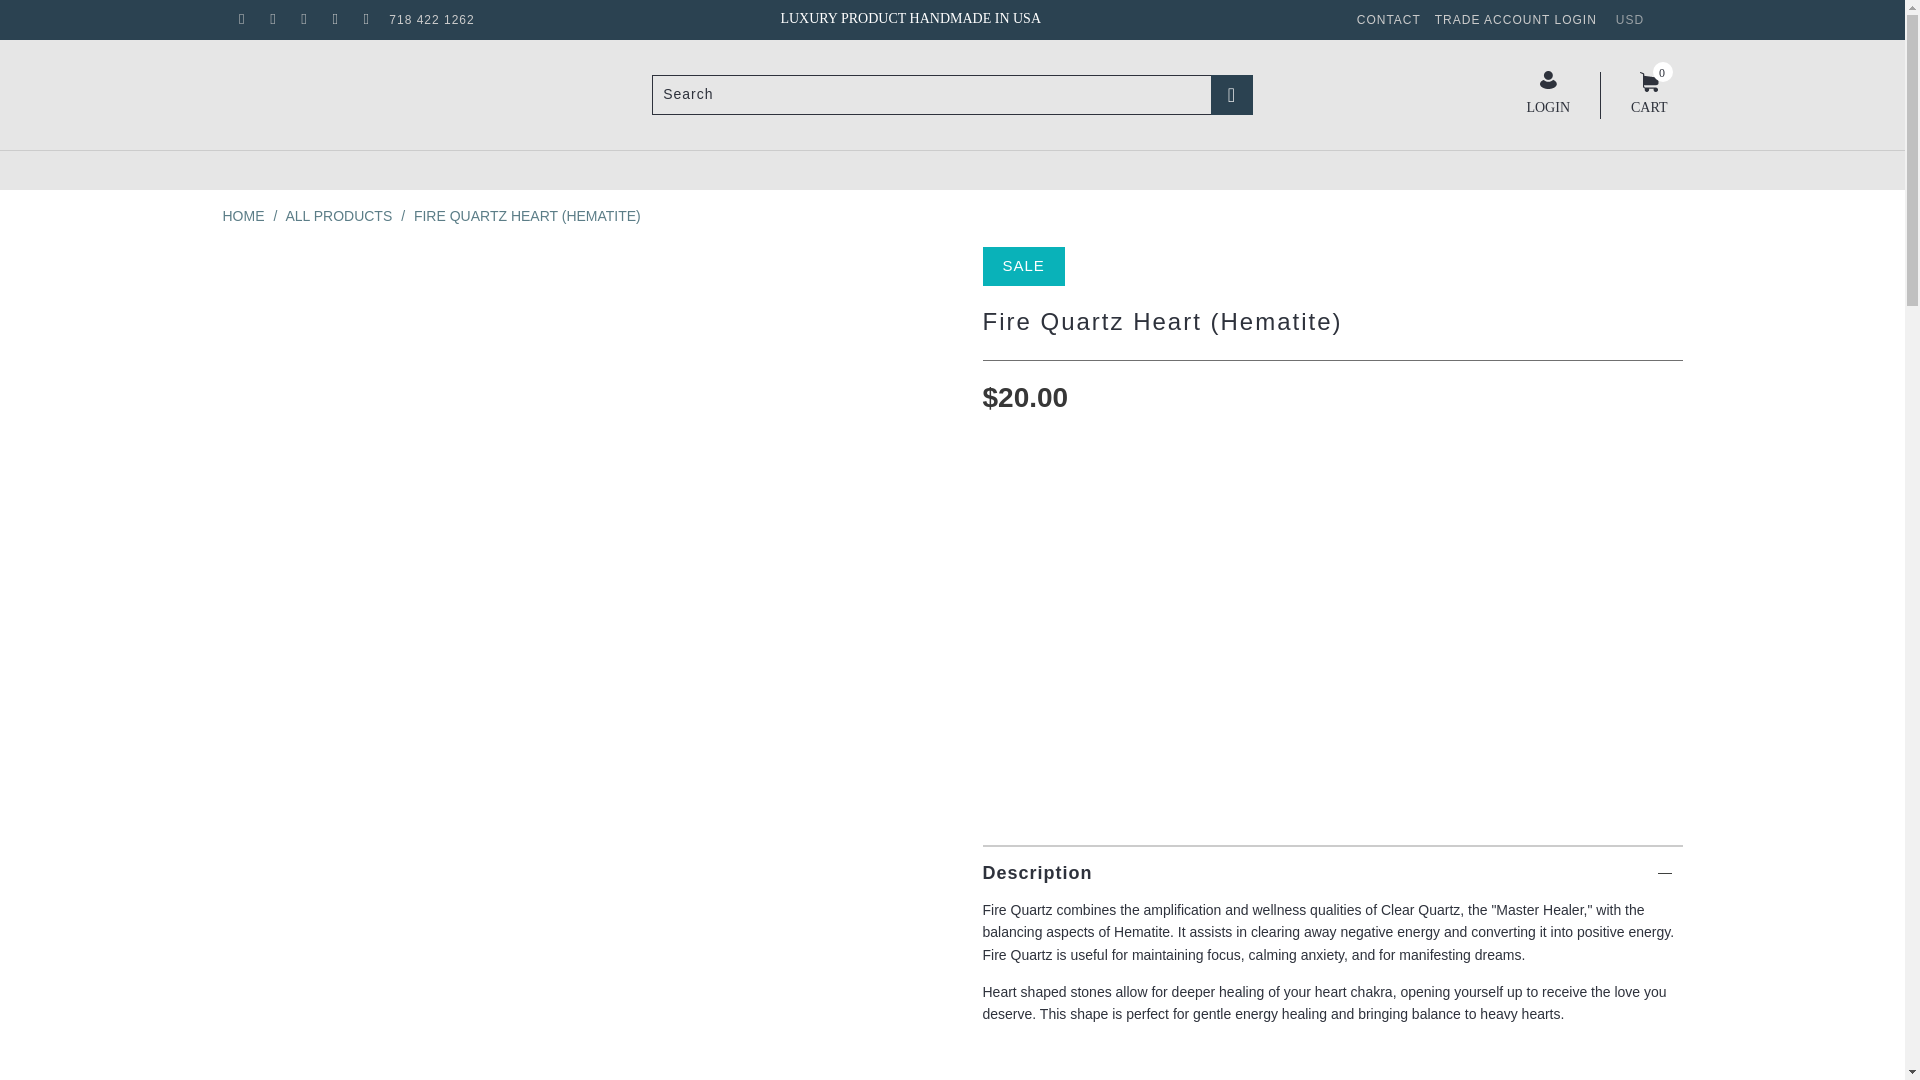 The height and width of the screenshot is (1080, 1920). Describe the element at coordinates (334, 20) in the screenshot. I see `Aviva Stanoff Design on Instagram` at that location.